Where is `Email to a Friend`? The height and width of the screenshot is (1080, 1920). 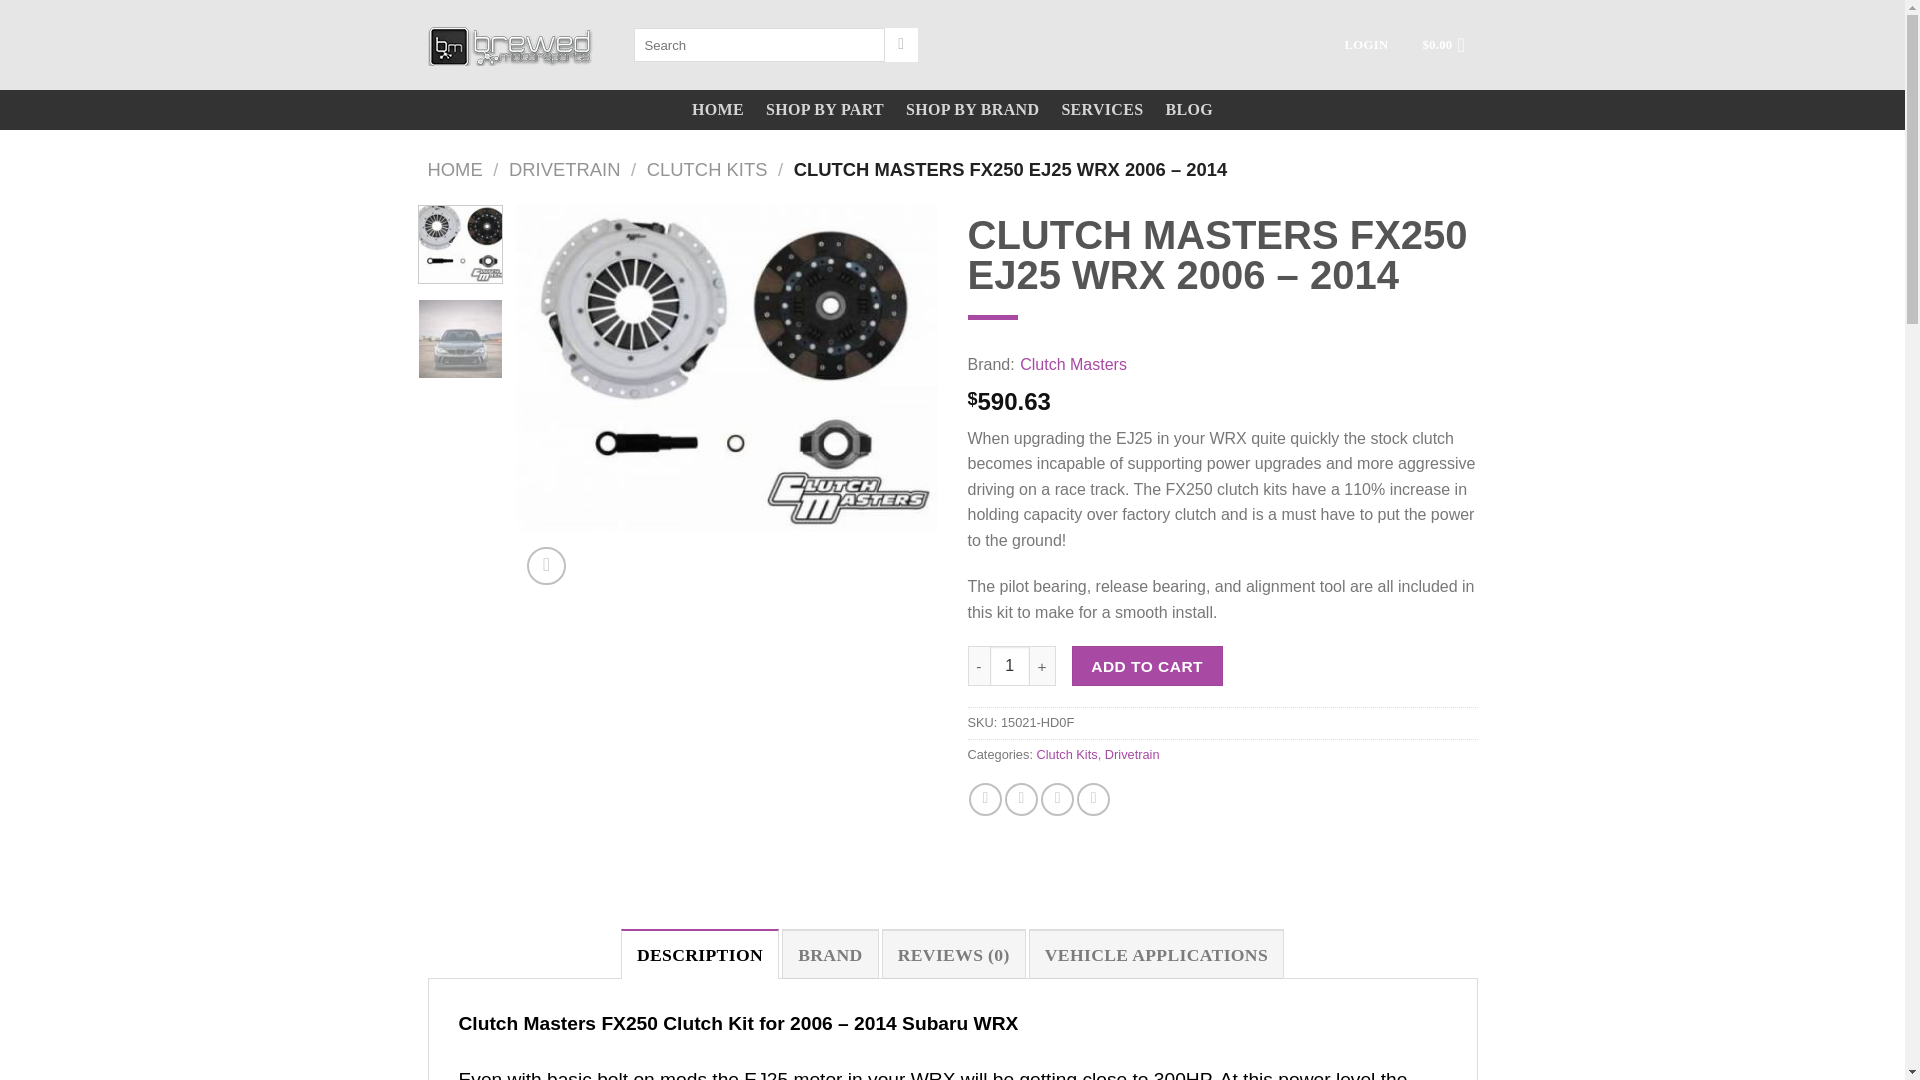 Email to a Friend is located at coordinates (1056, 800).